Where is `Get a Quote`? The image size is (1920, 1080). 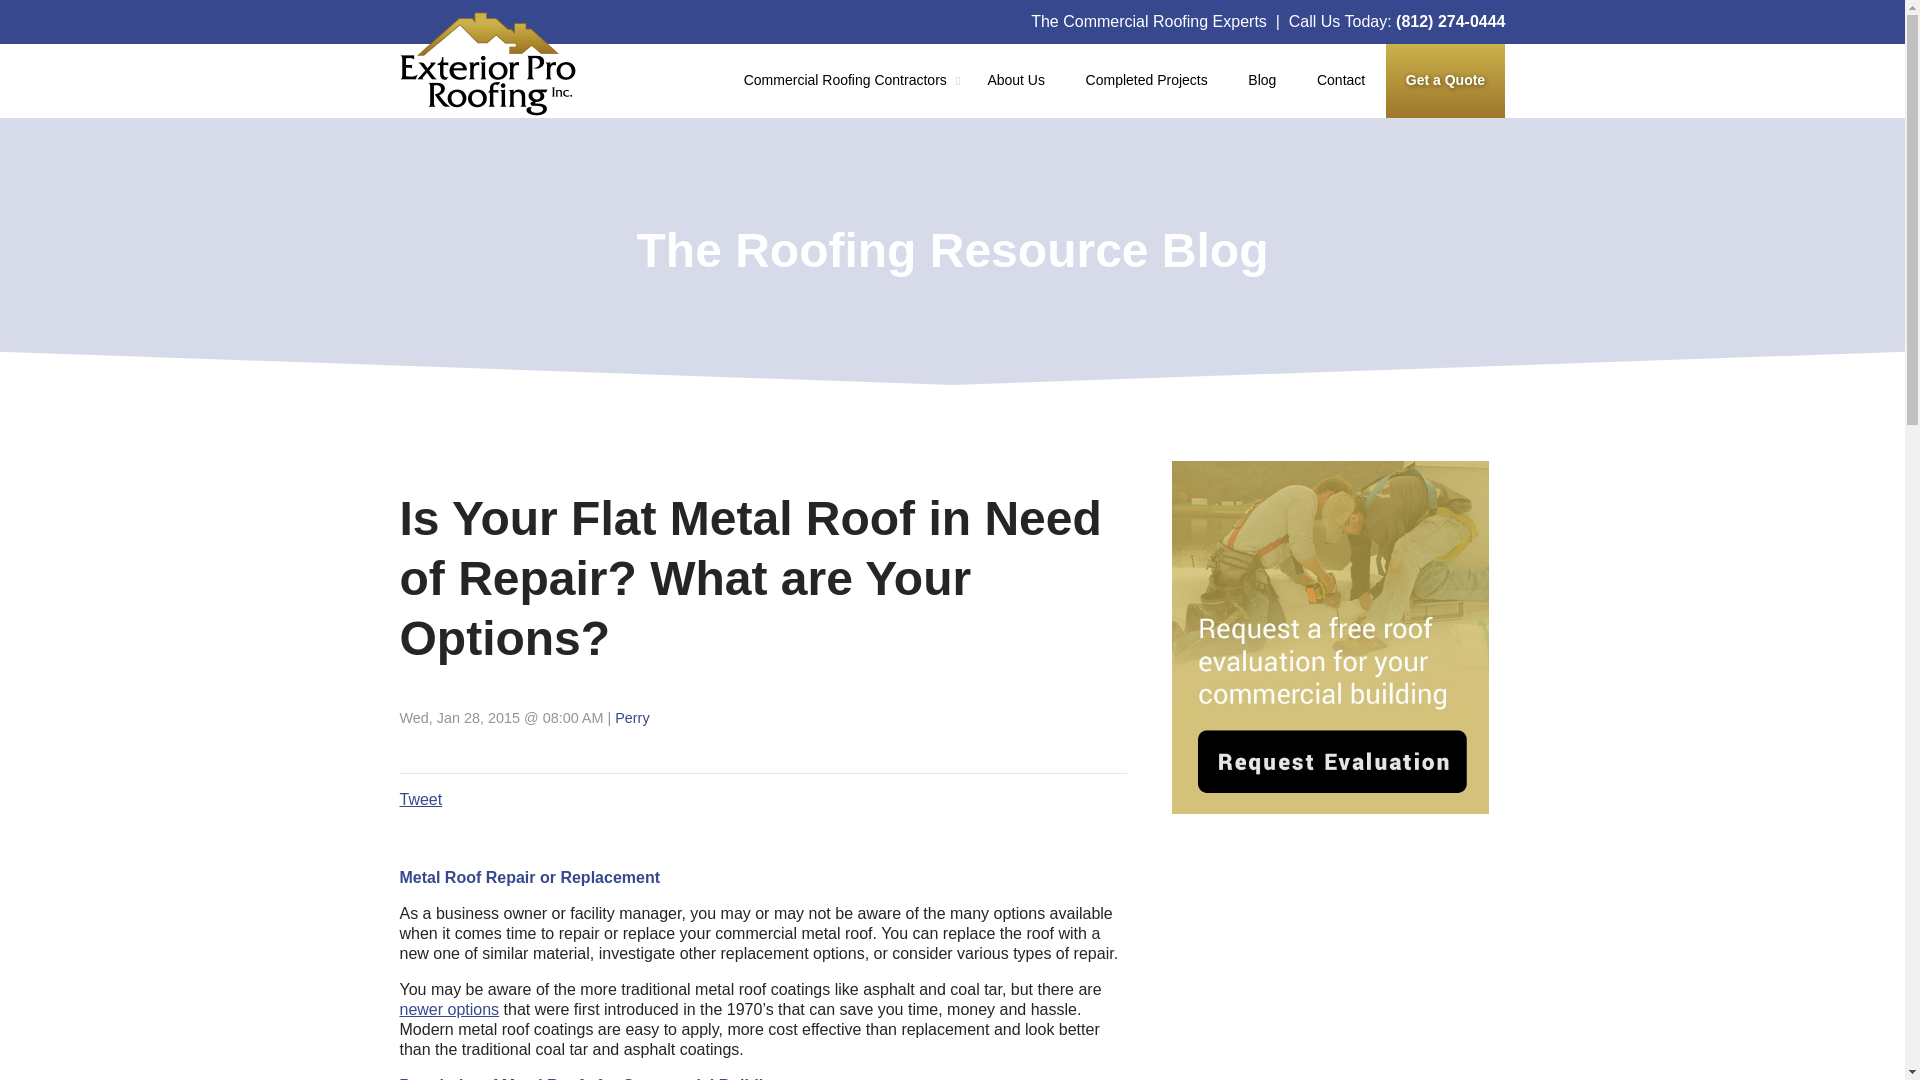 Get a Quote is located at coordinates (1446, 80).